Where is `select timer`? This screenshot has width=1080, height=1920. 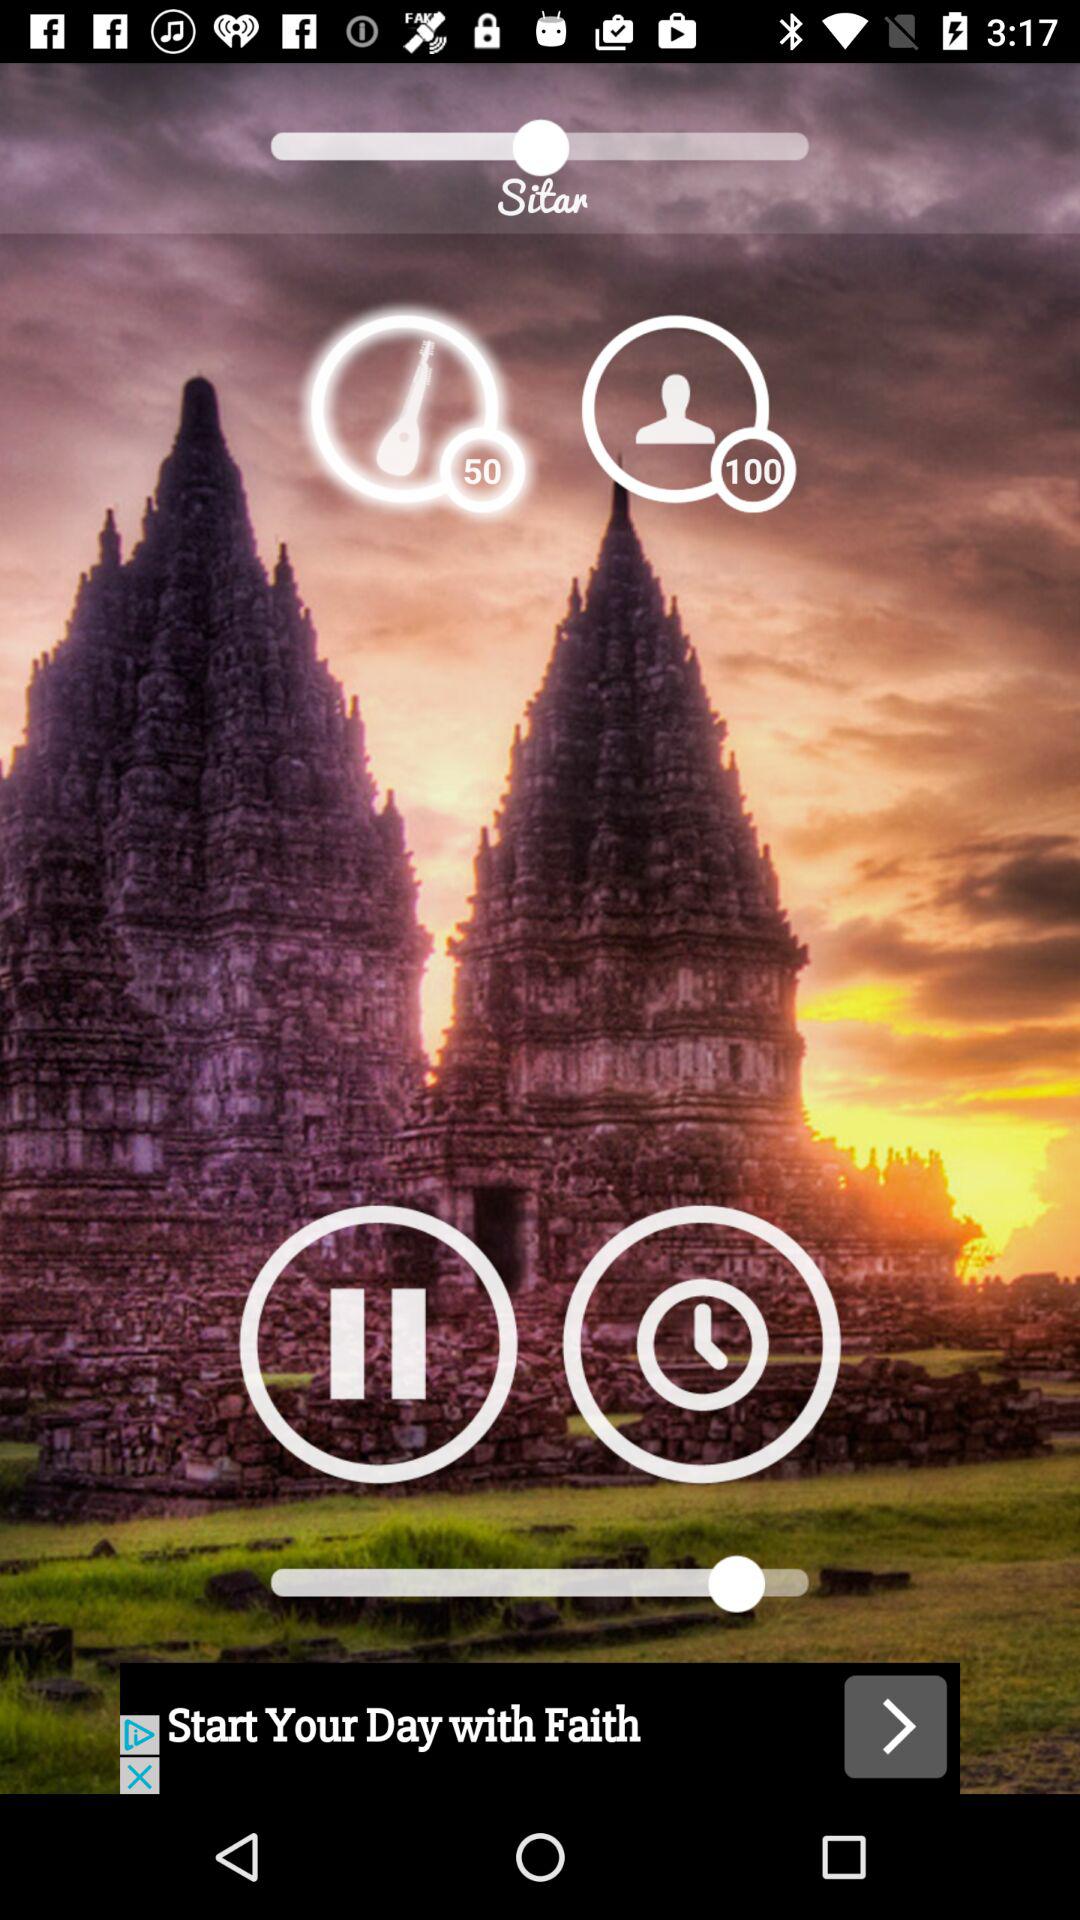 select timer is located at coordinates (702, 1344).